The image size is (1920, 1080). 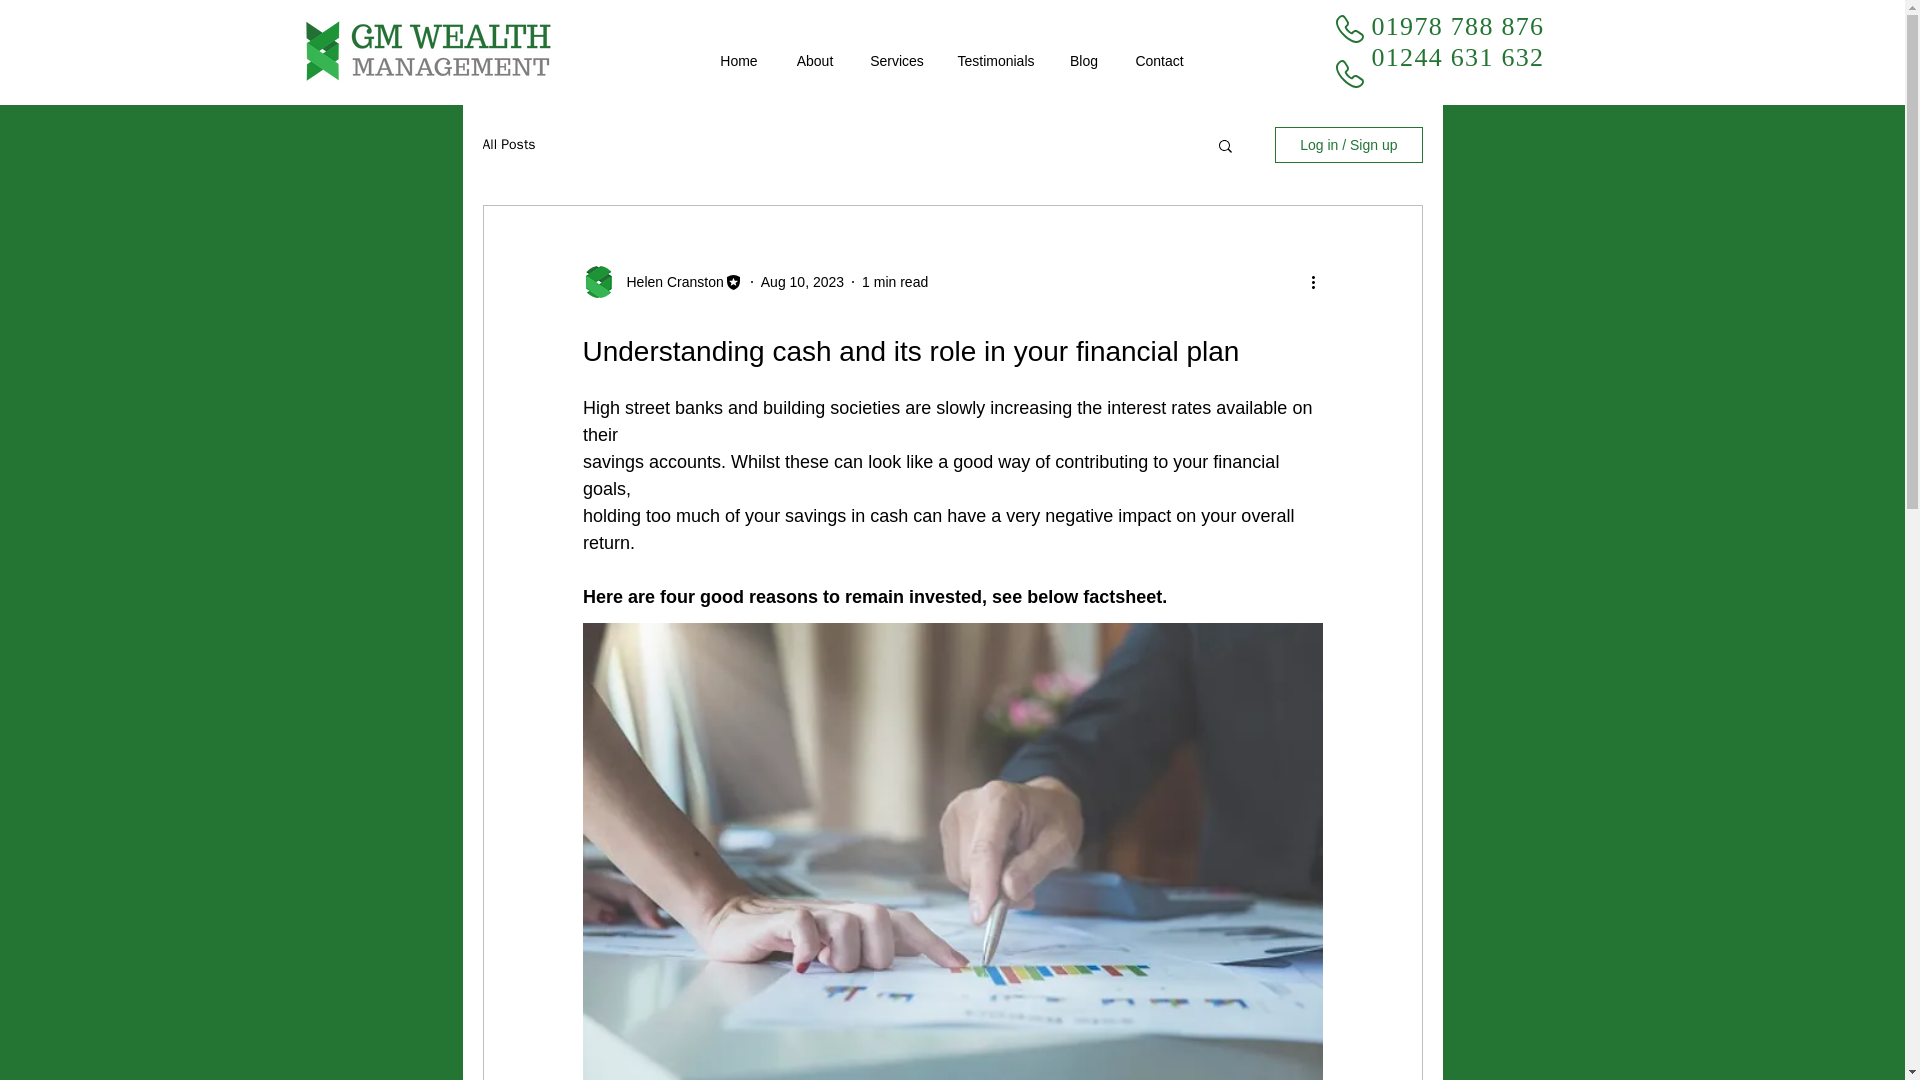 What do you see at coordinates (1084, 60) in the screenshot?
I see `Blog` at bounding box center [1084, 60].